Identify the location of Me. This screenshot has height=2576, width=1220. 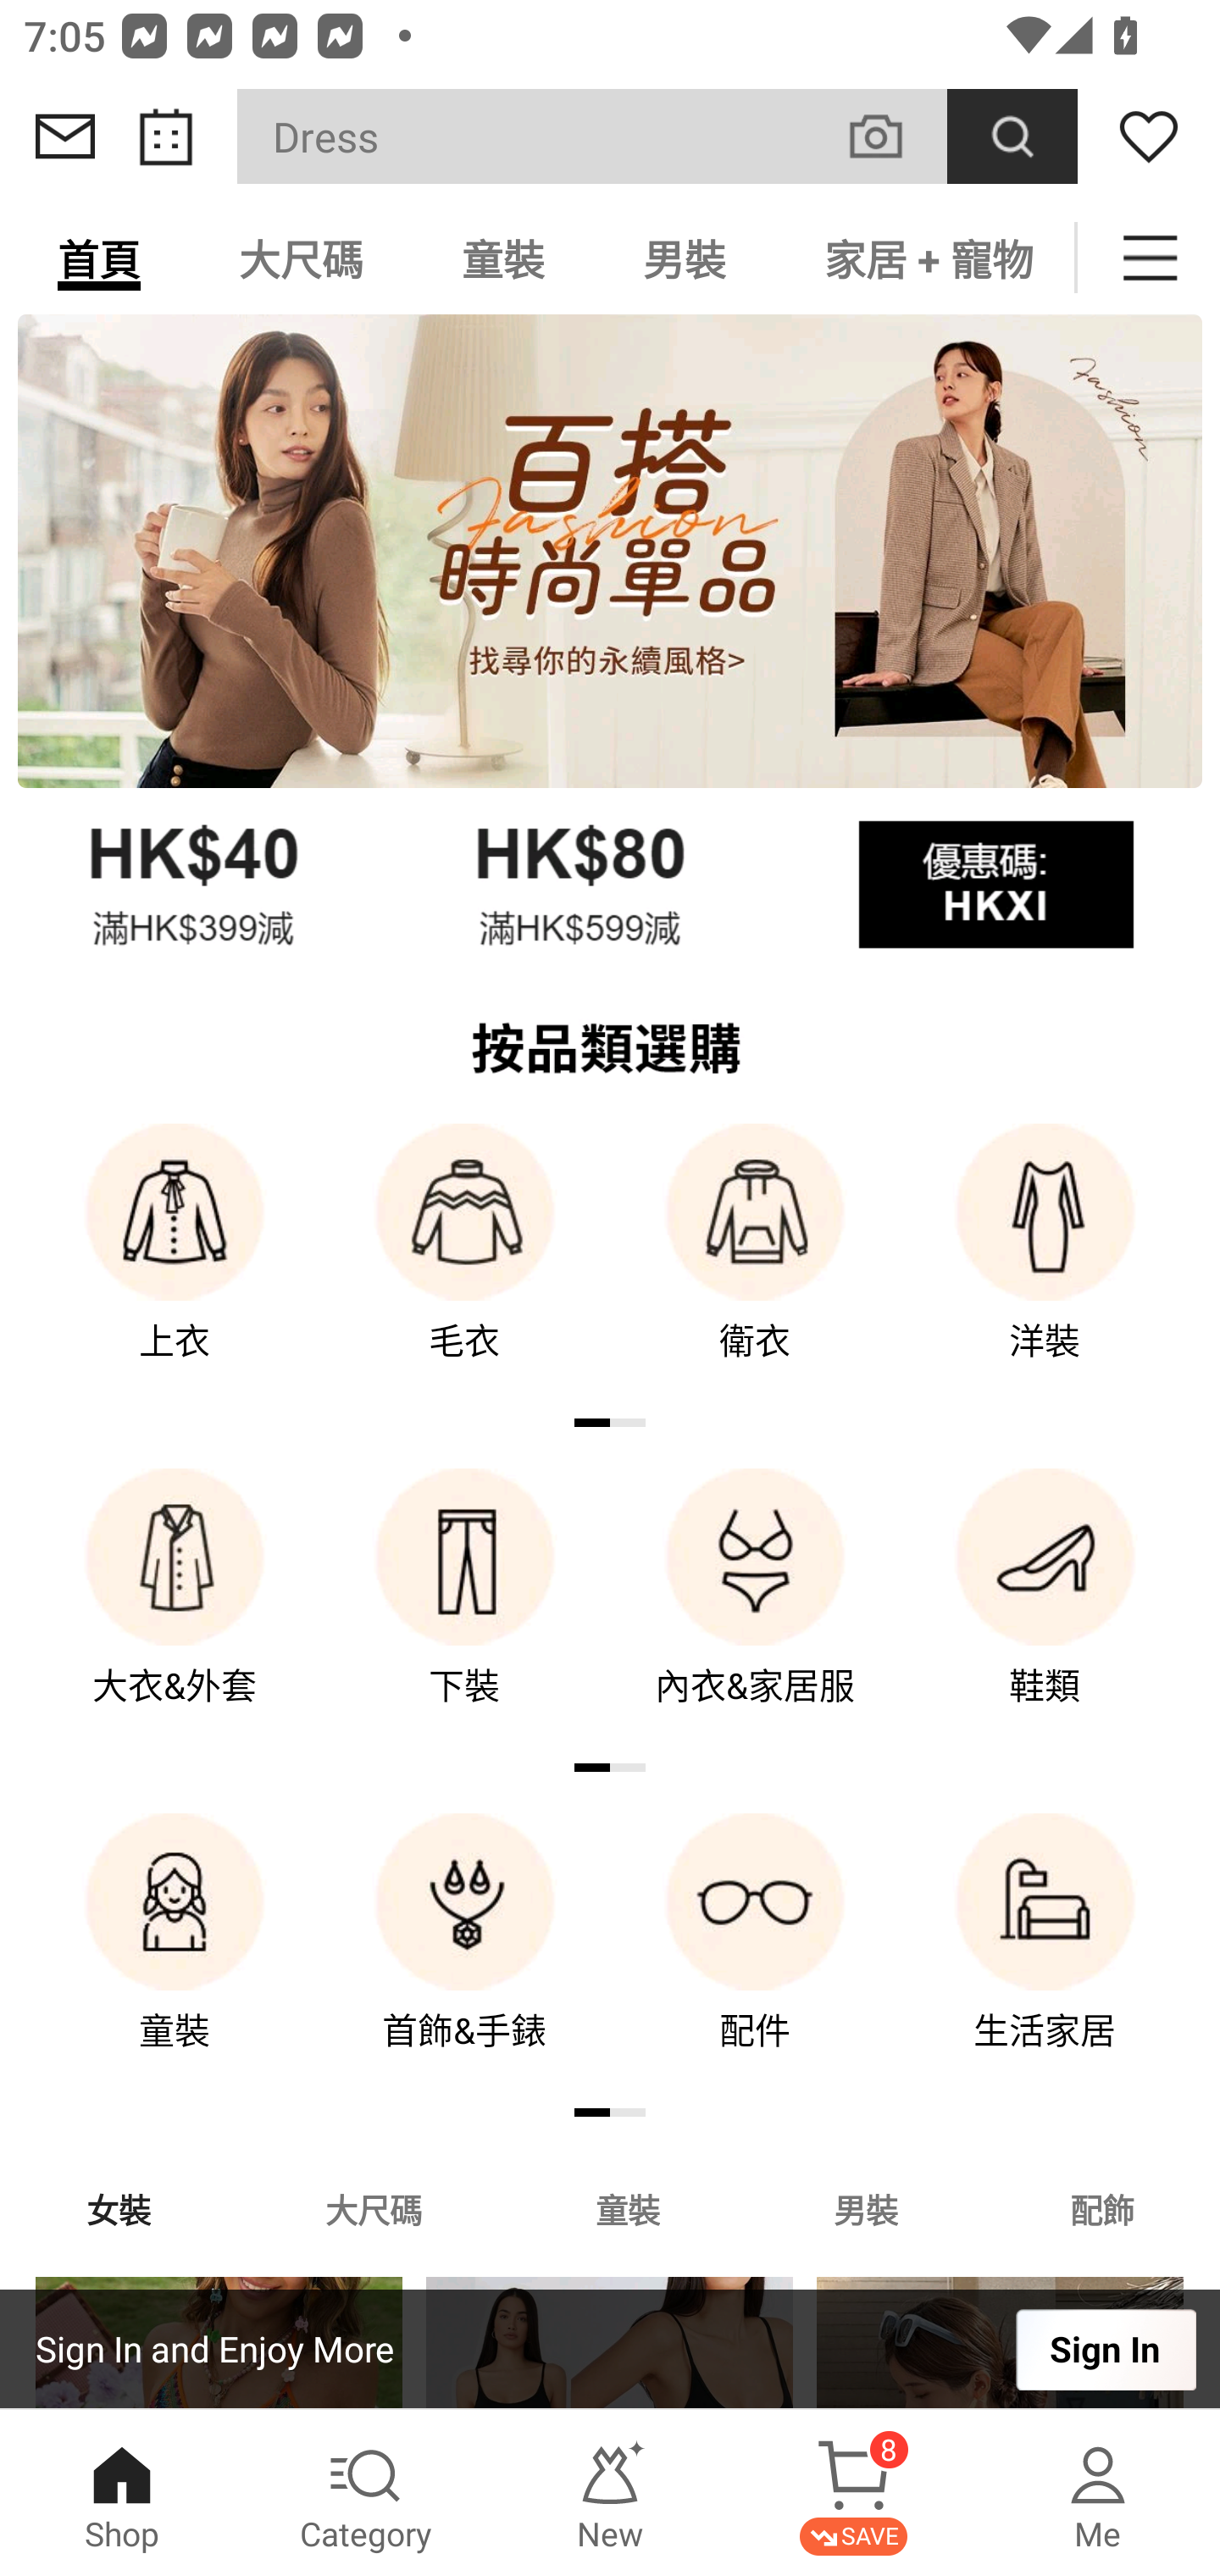
(1098, 2493).